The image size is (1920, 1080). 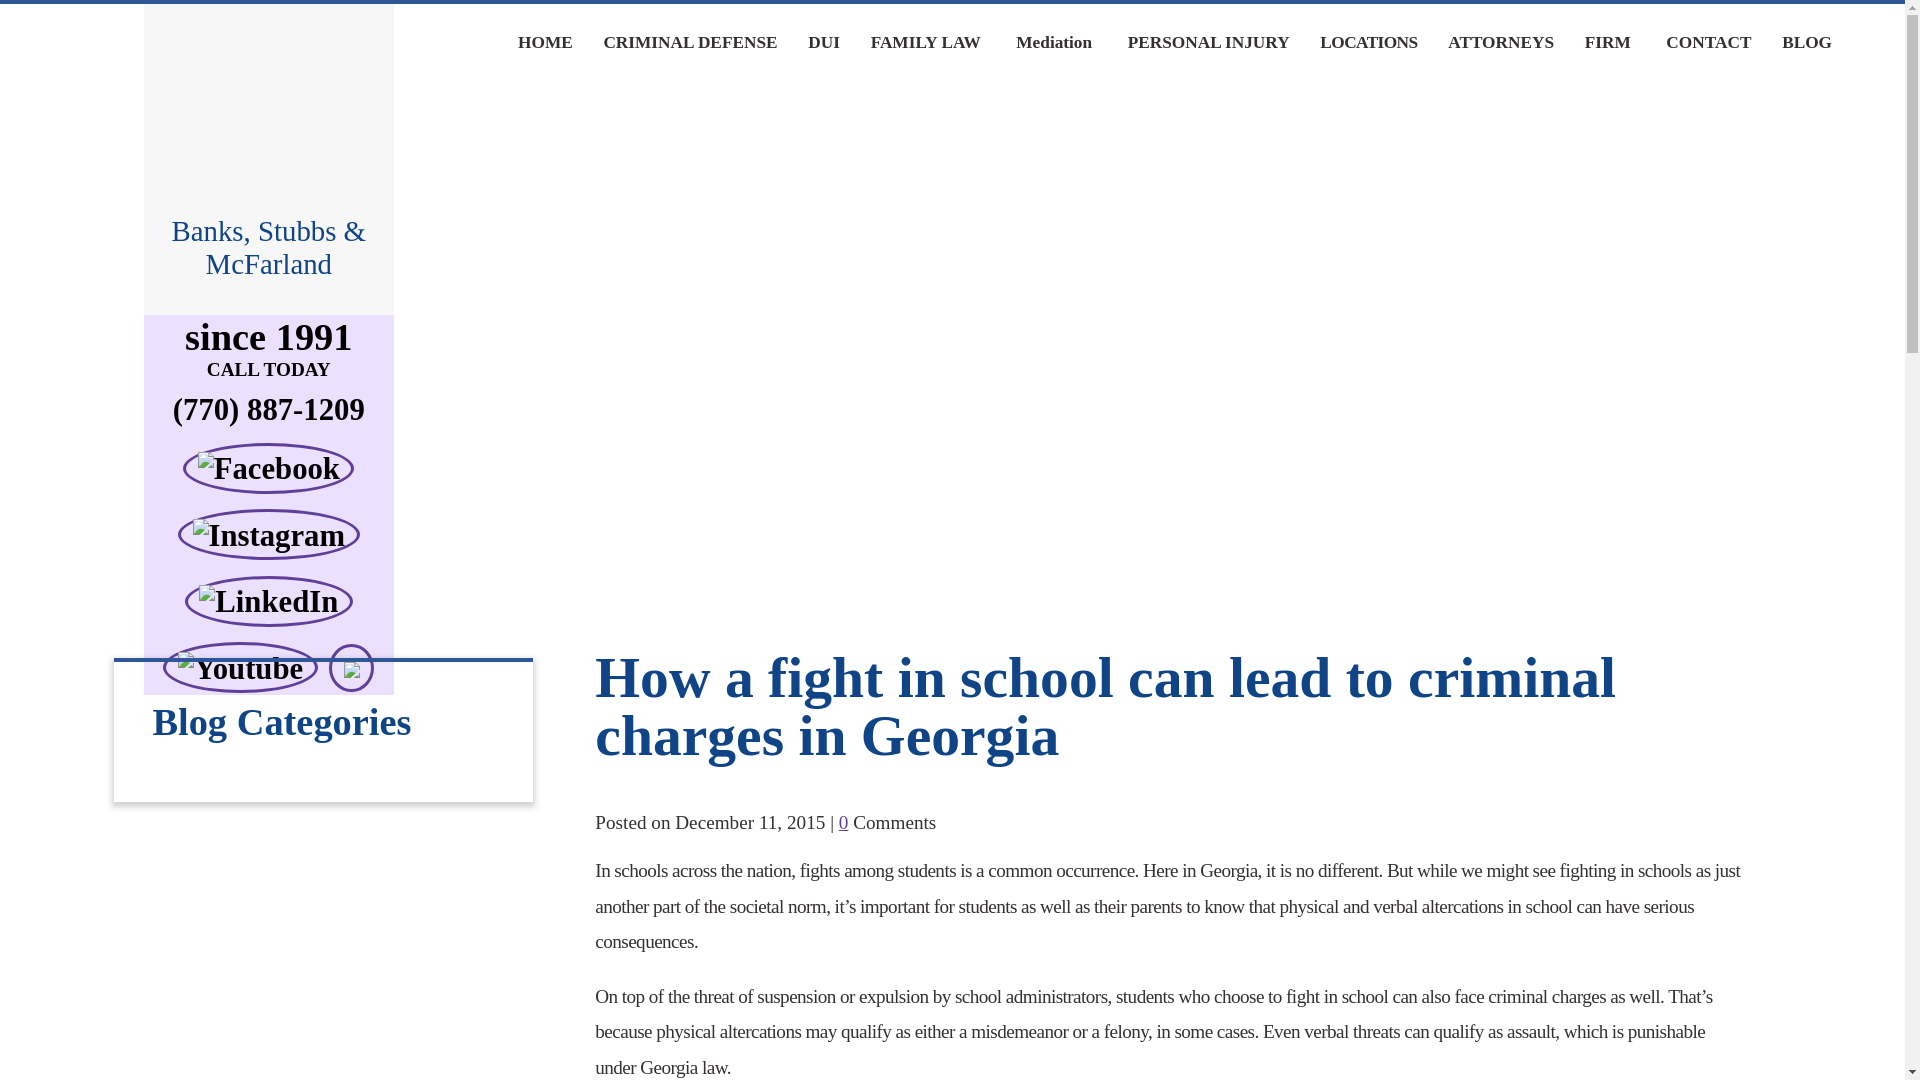 What do you see at coordinates (690, 60) in the screenshot?
I see `CRIMINAL DEFENSE` at bounding box center [690, 60].